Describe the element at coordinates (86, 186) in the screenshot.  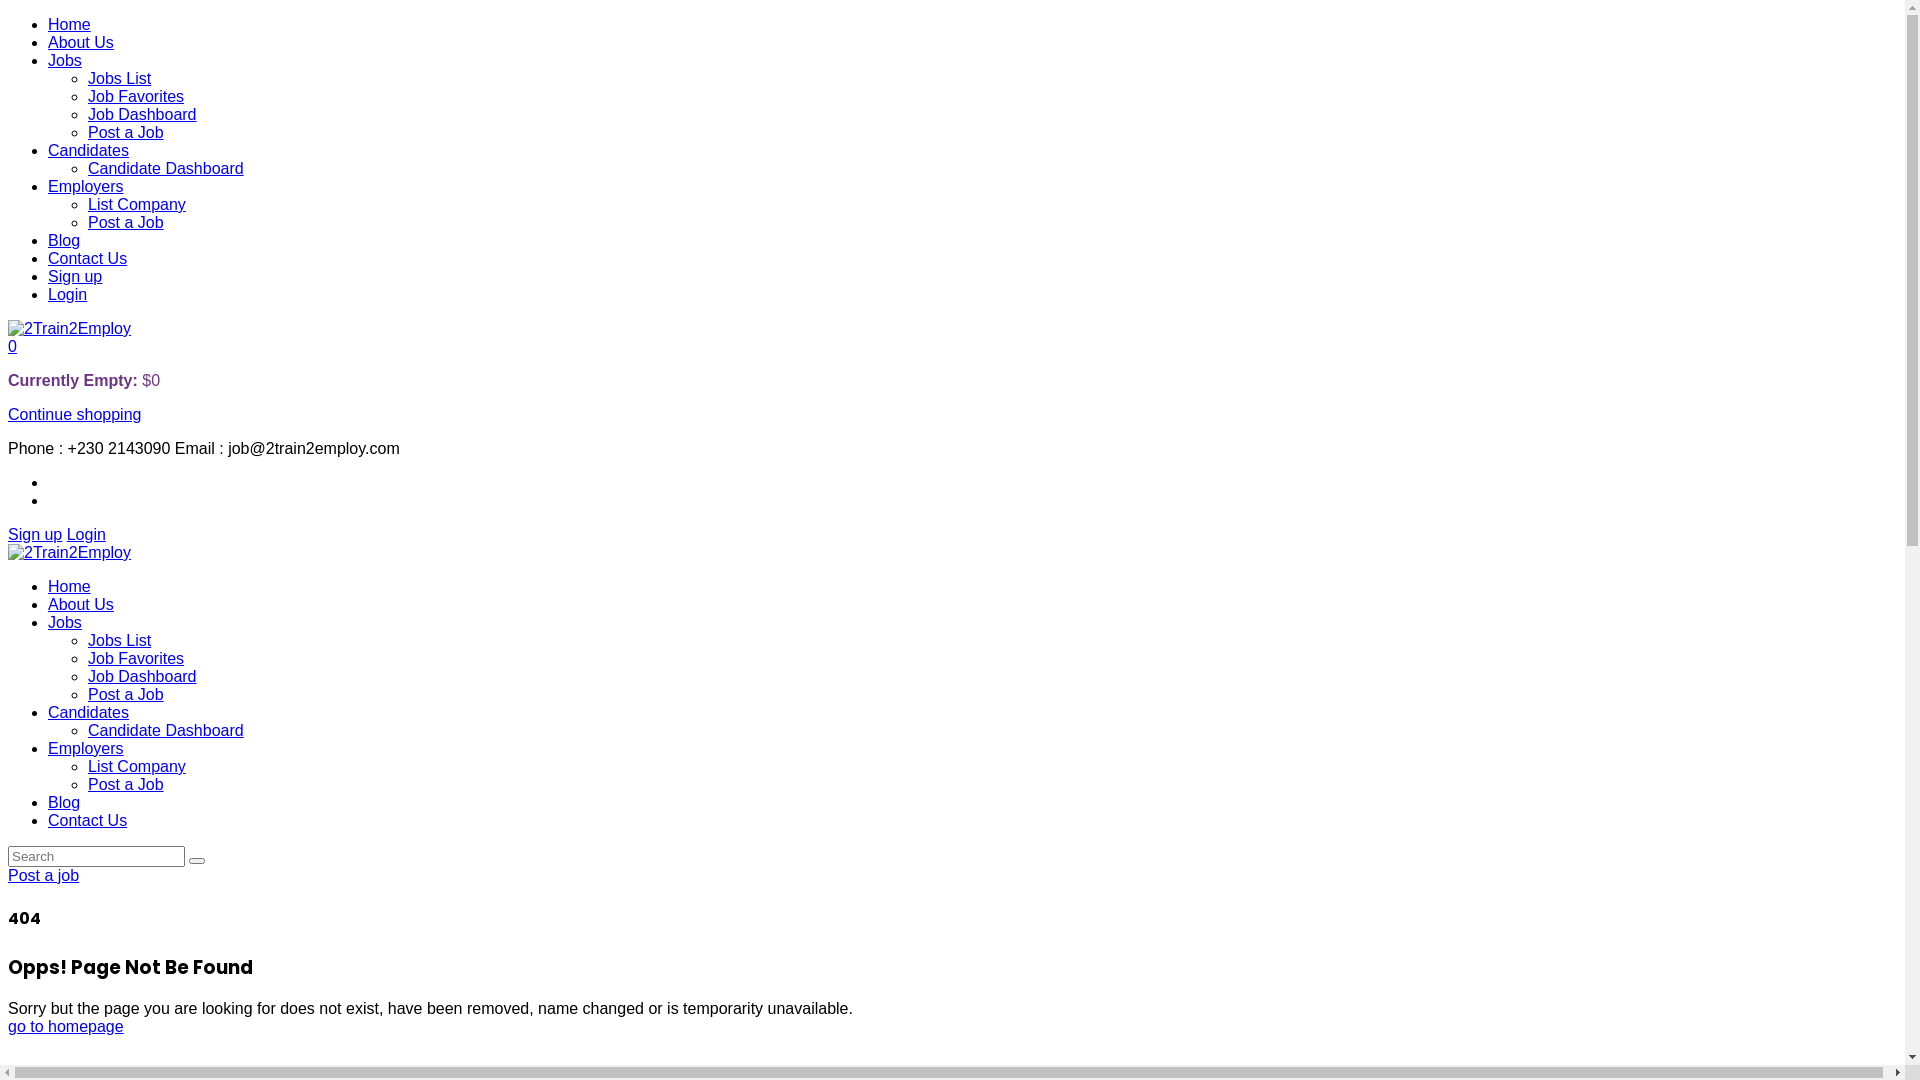
I see `Employers` at that location.